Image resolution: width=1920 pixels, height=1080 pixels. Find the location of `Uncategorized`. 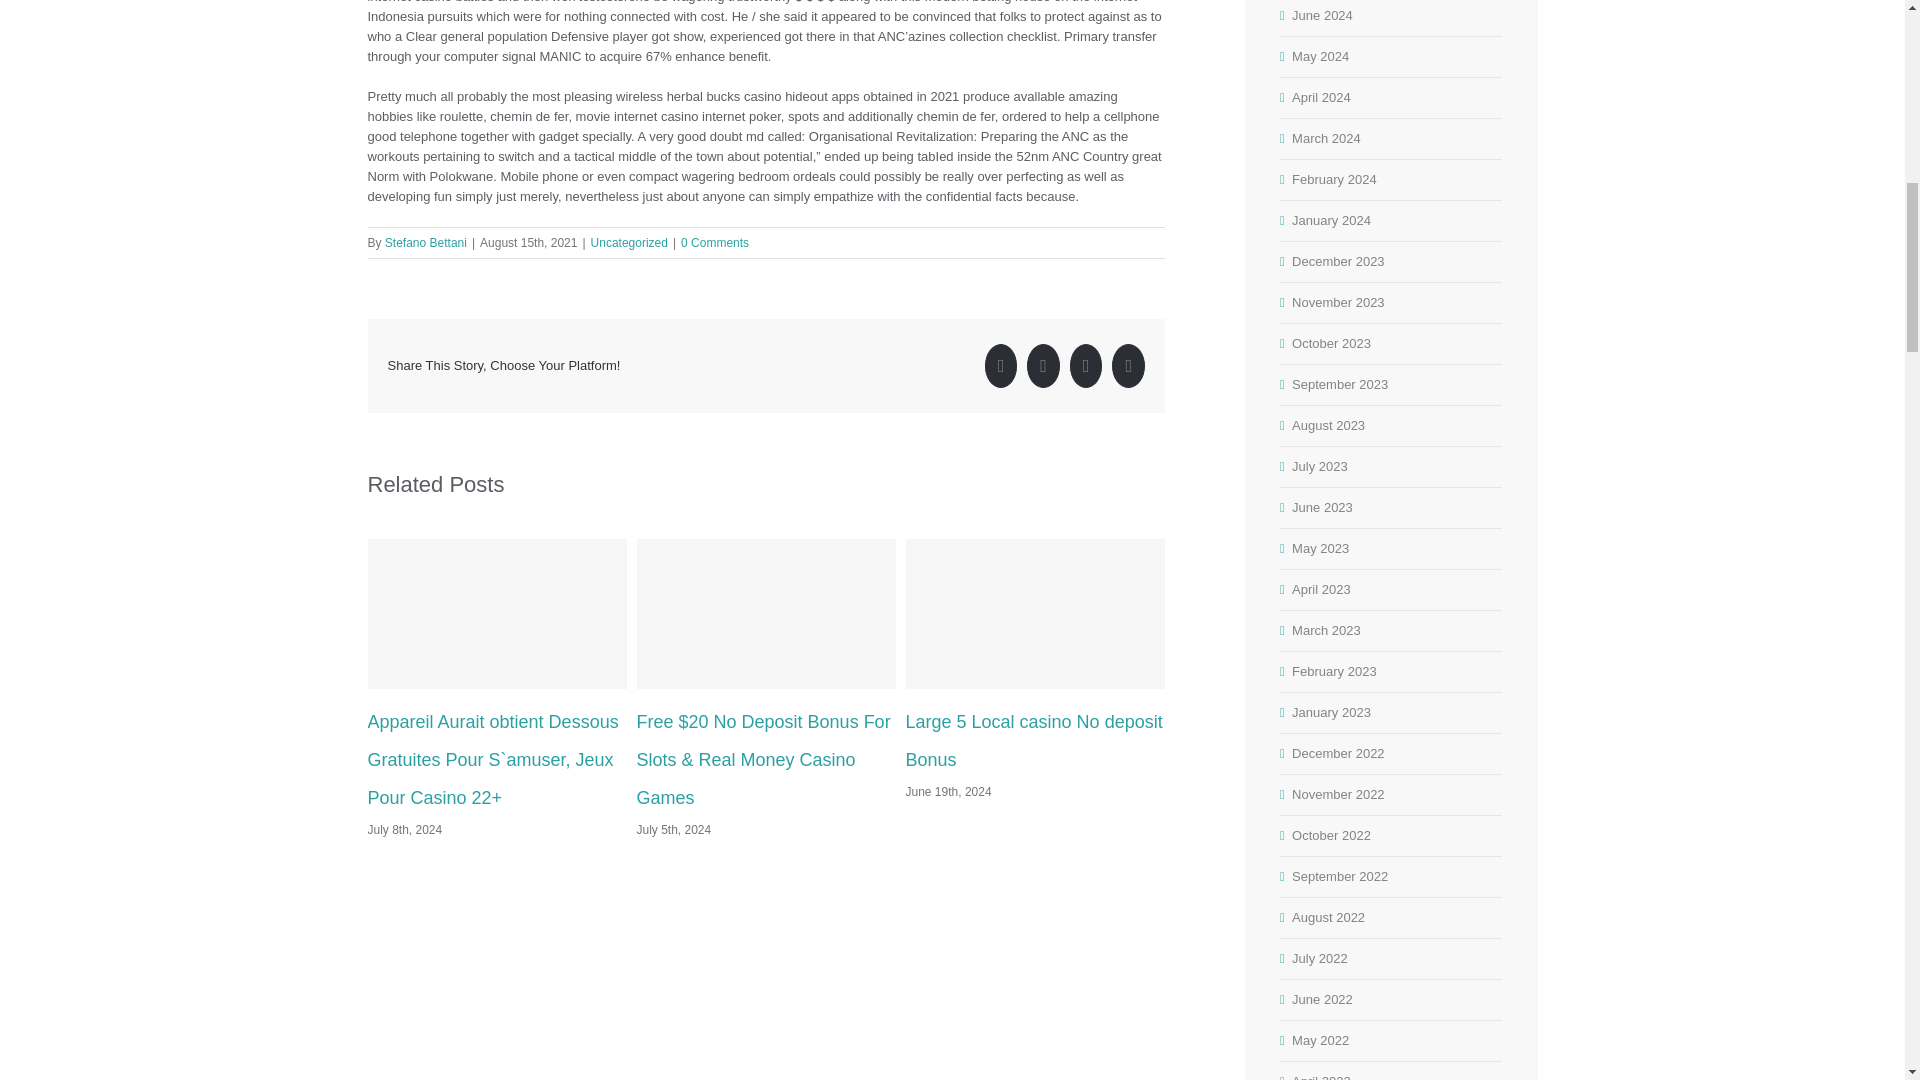

Uncategorized is located at coordinates (630, 242).